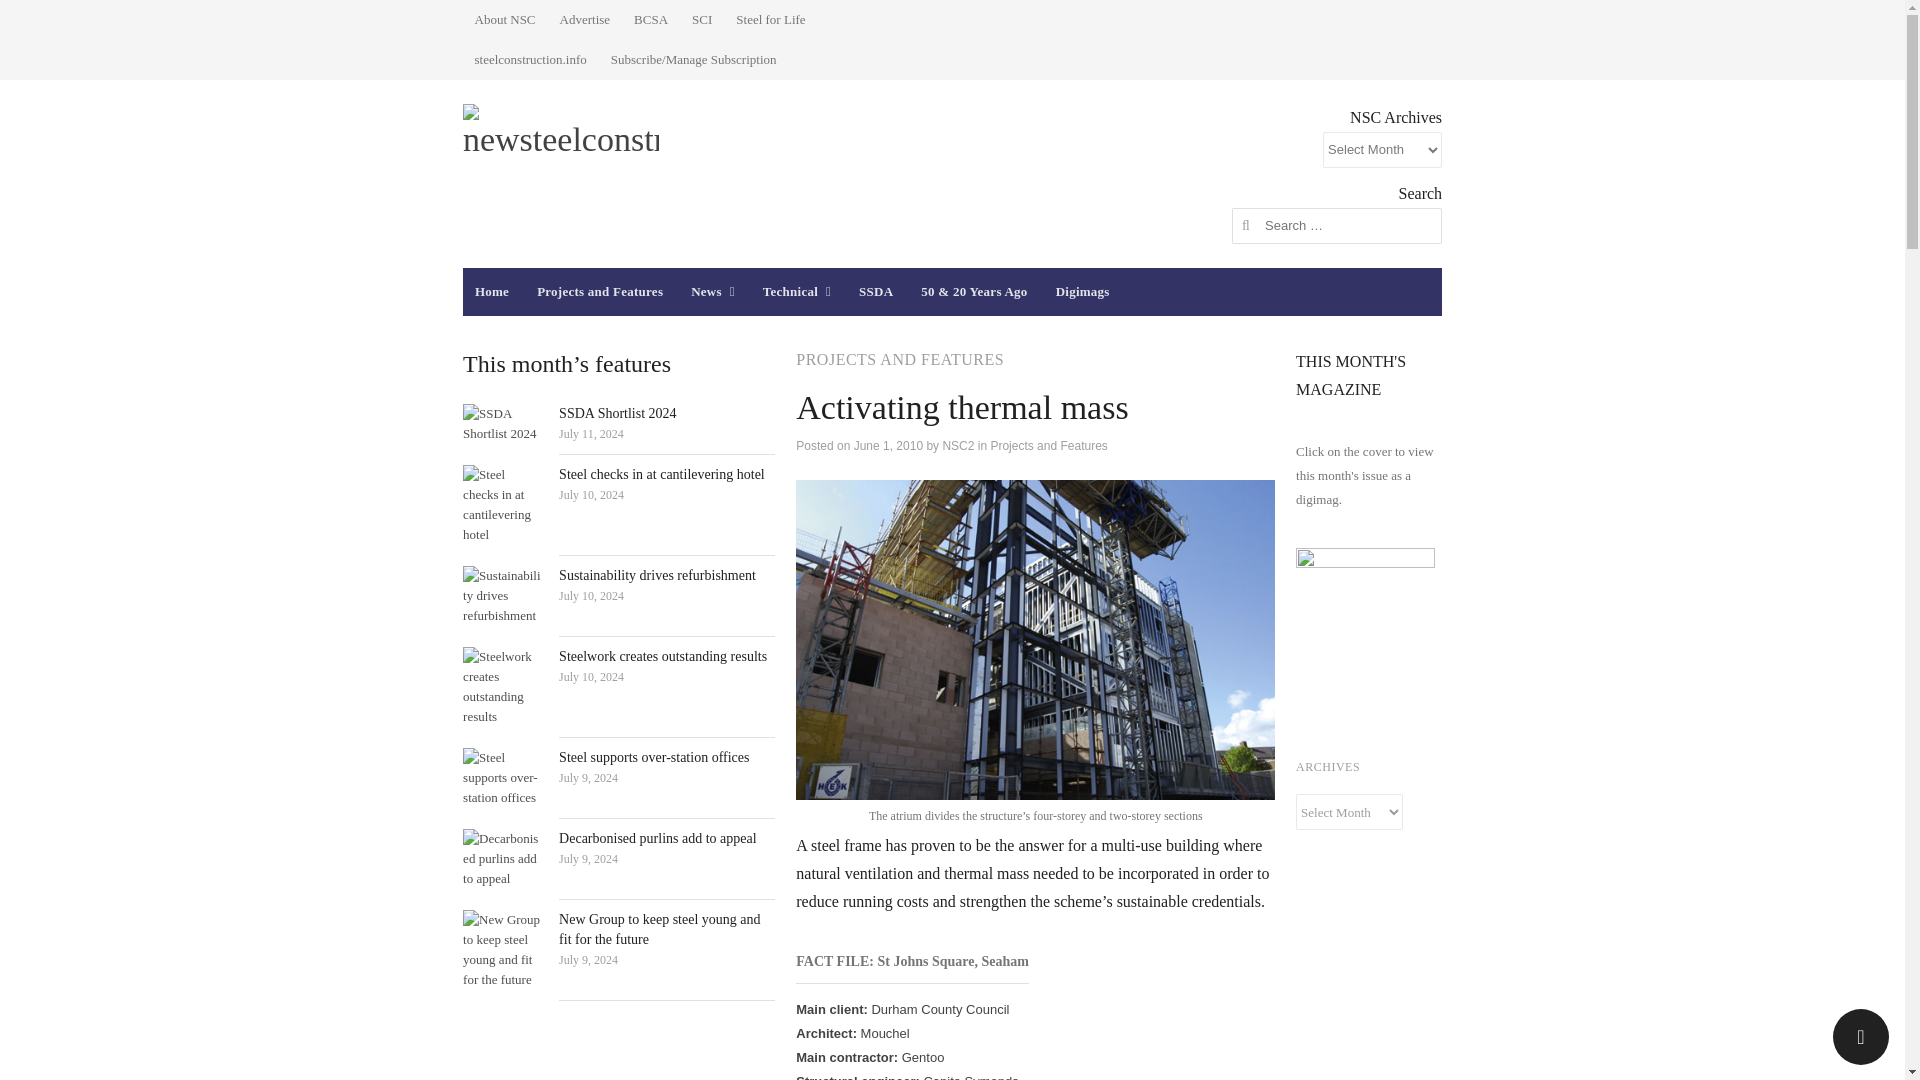 The image size is (1920, 1080). What do you see at coordinates (591, 433) in the screenshot?
I see `3:20 pm` at bounding box center [591, 433].